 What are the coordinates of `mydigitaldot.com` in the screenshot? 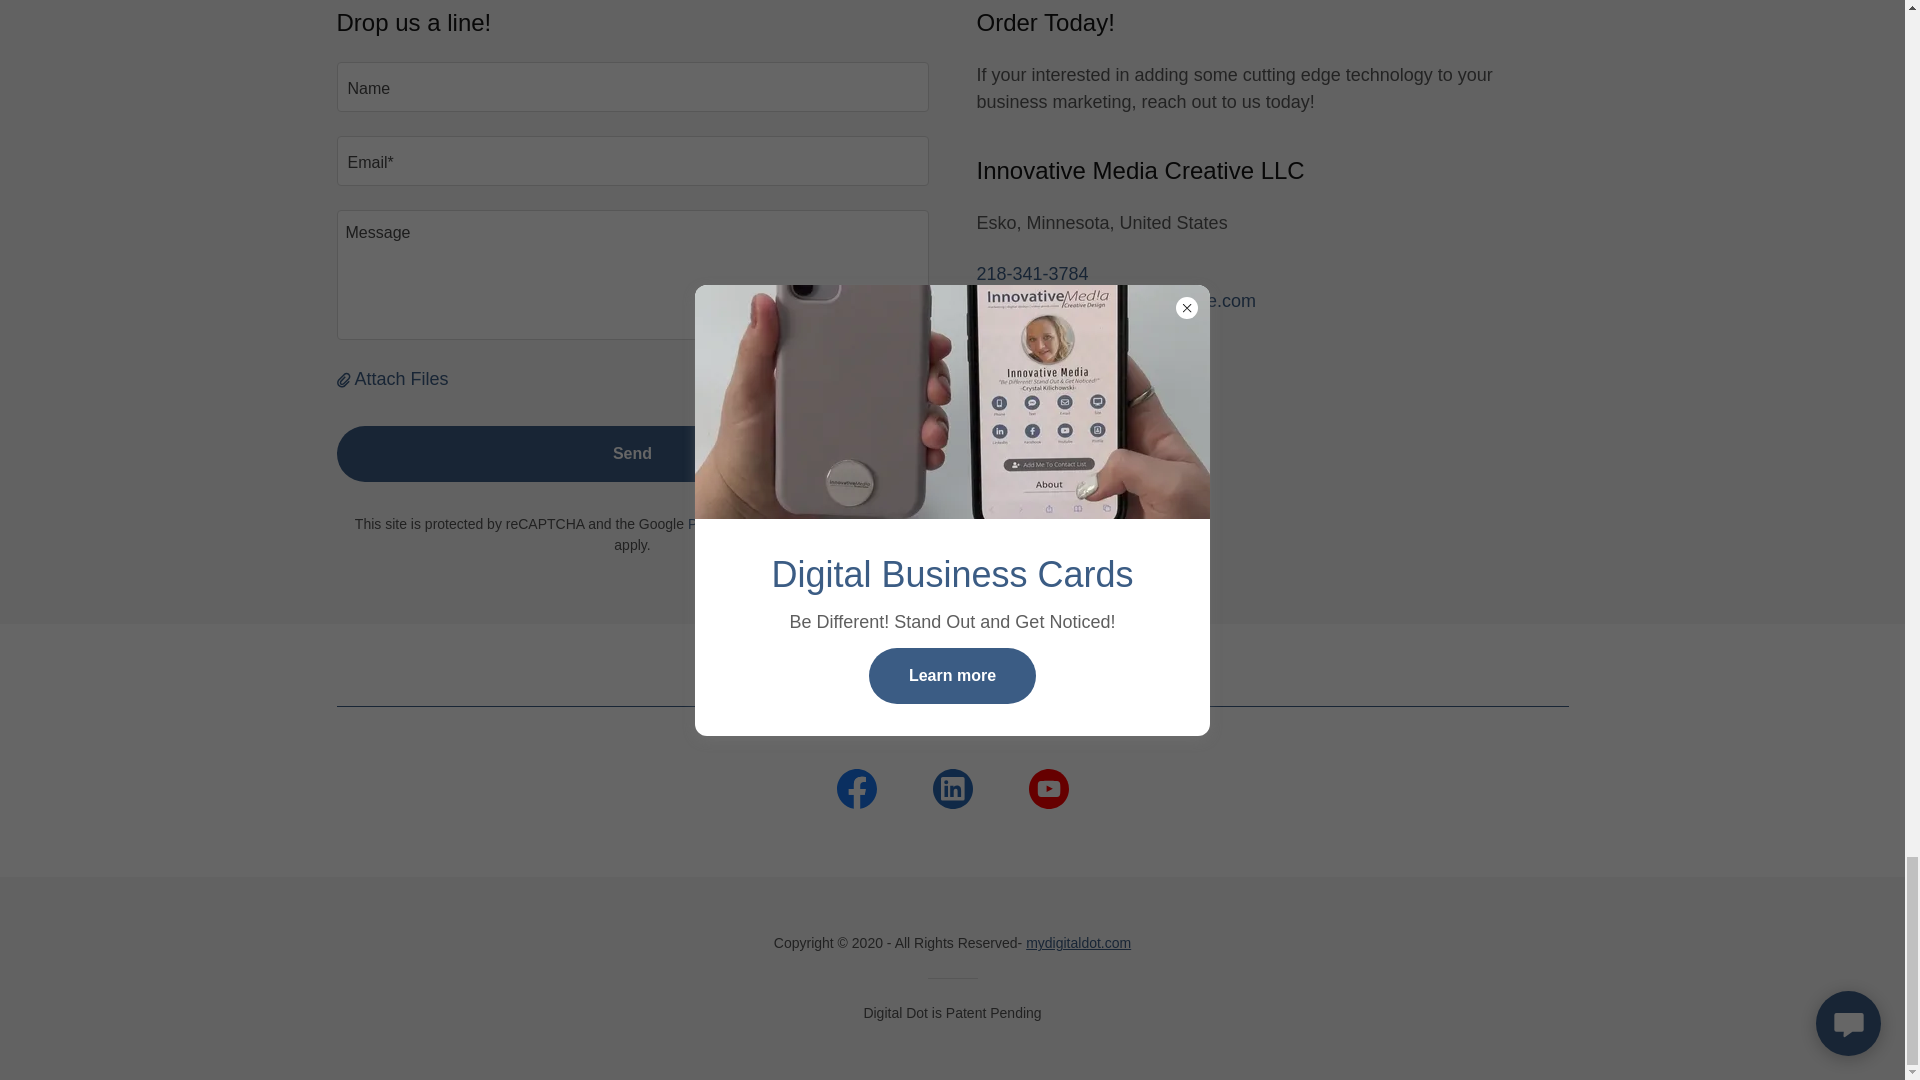 It's located at (1078, 943).